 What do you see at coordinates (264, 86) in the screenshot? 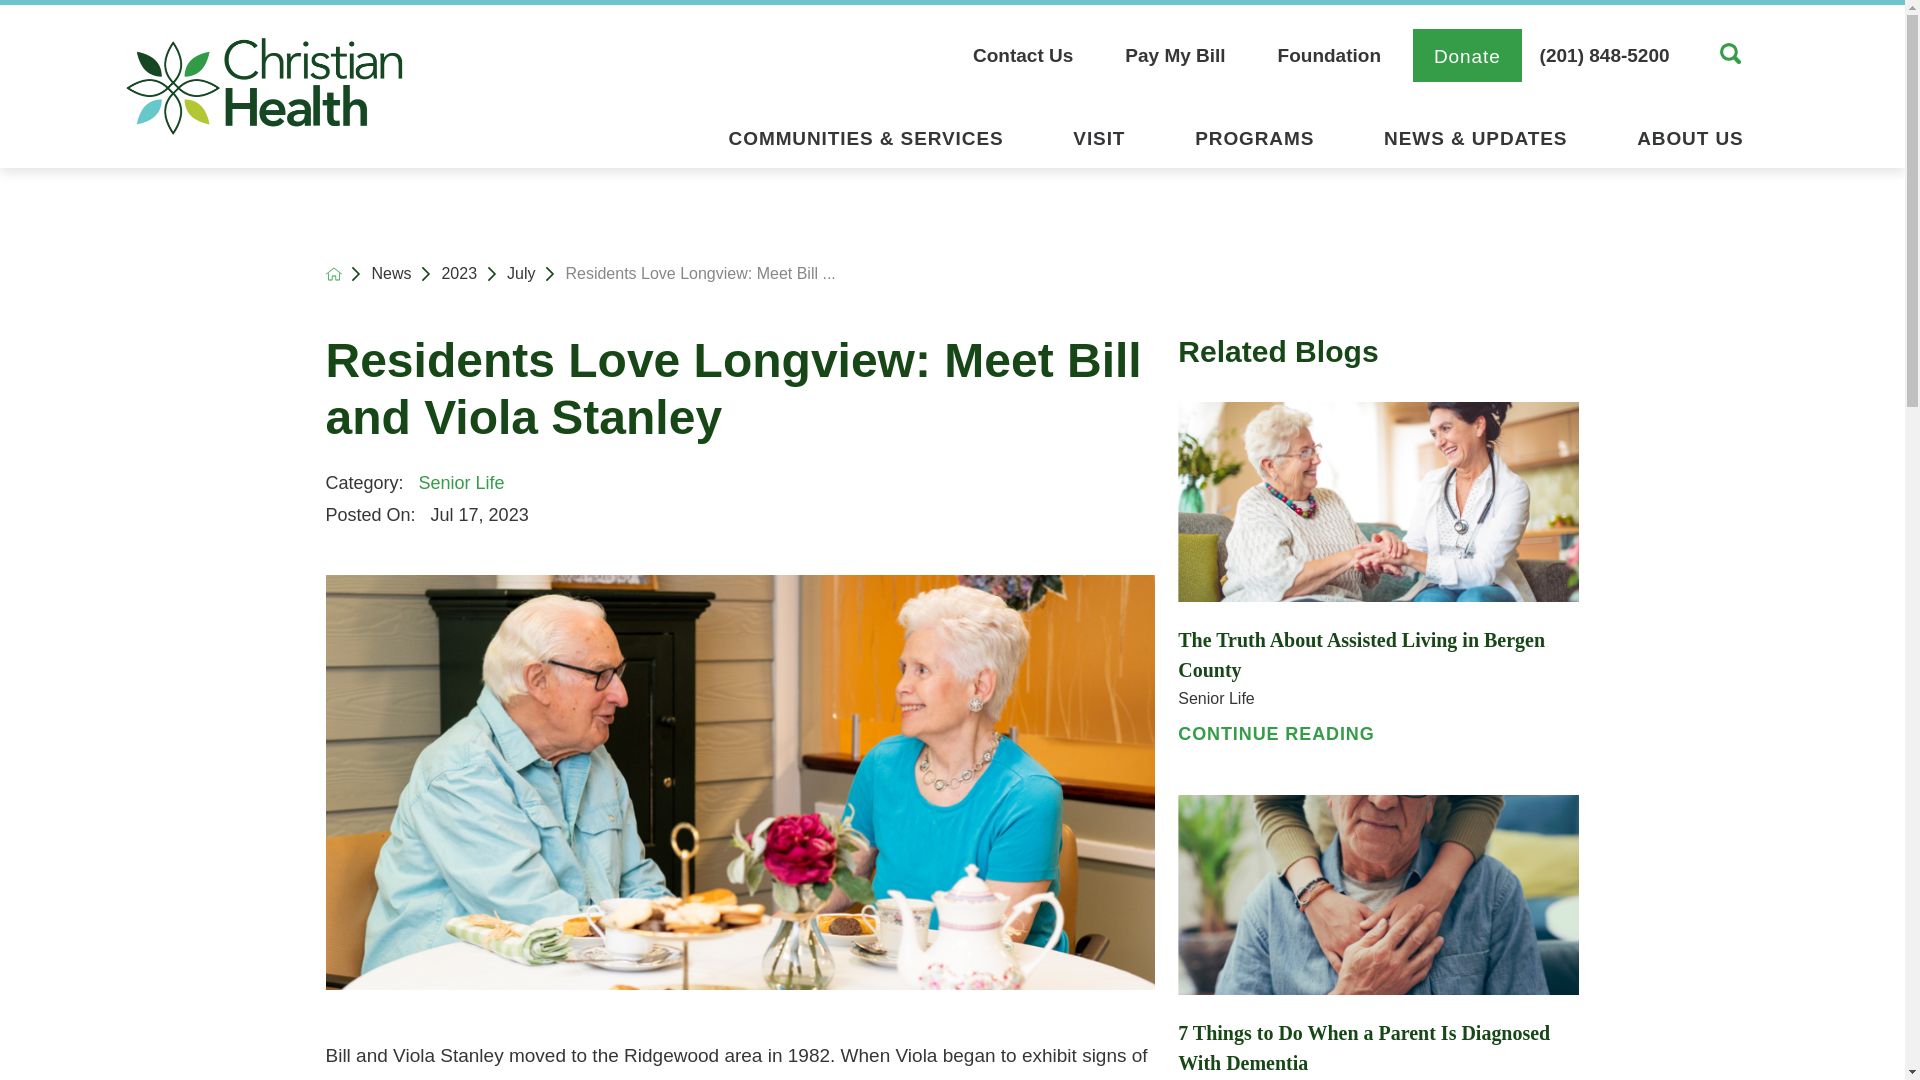
I see `Christian Health` at bounding box center [264, 86].